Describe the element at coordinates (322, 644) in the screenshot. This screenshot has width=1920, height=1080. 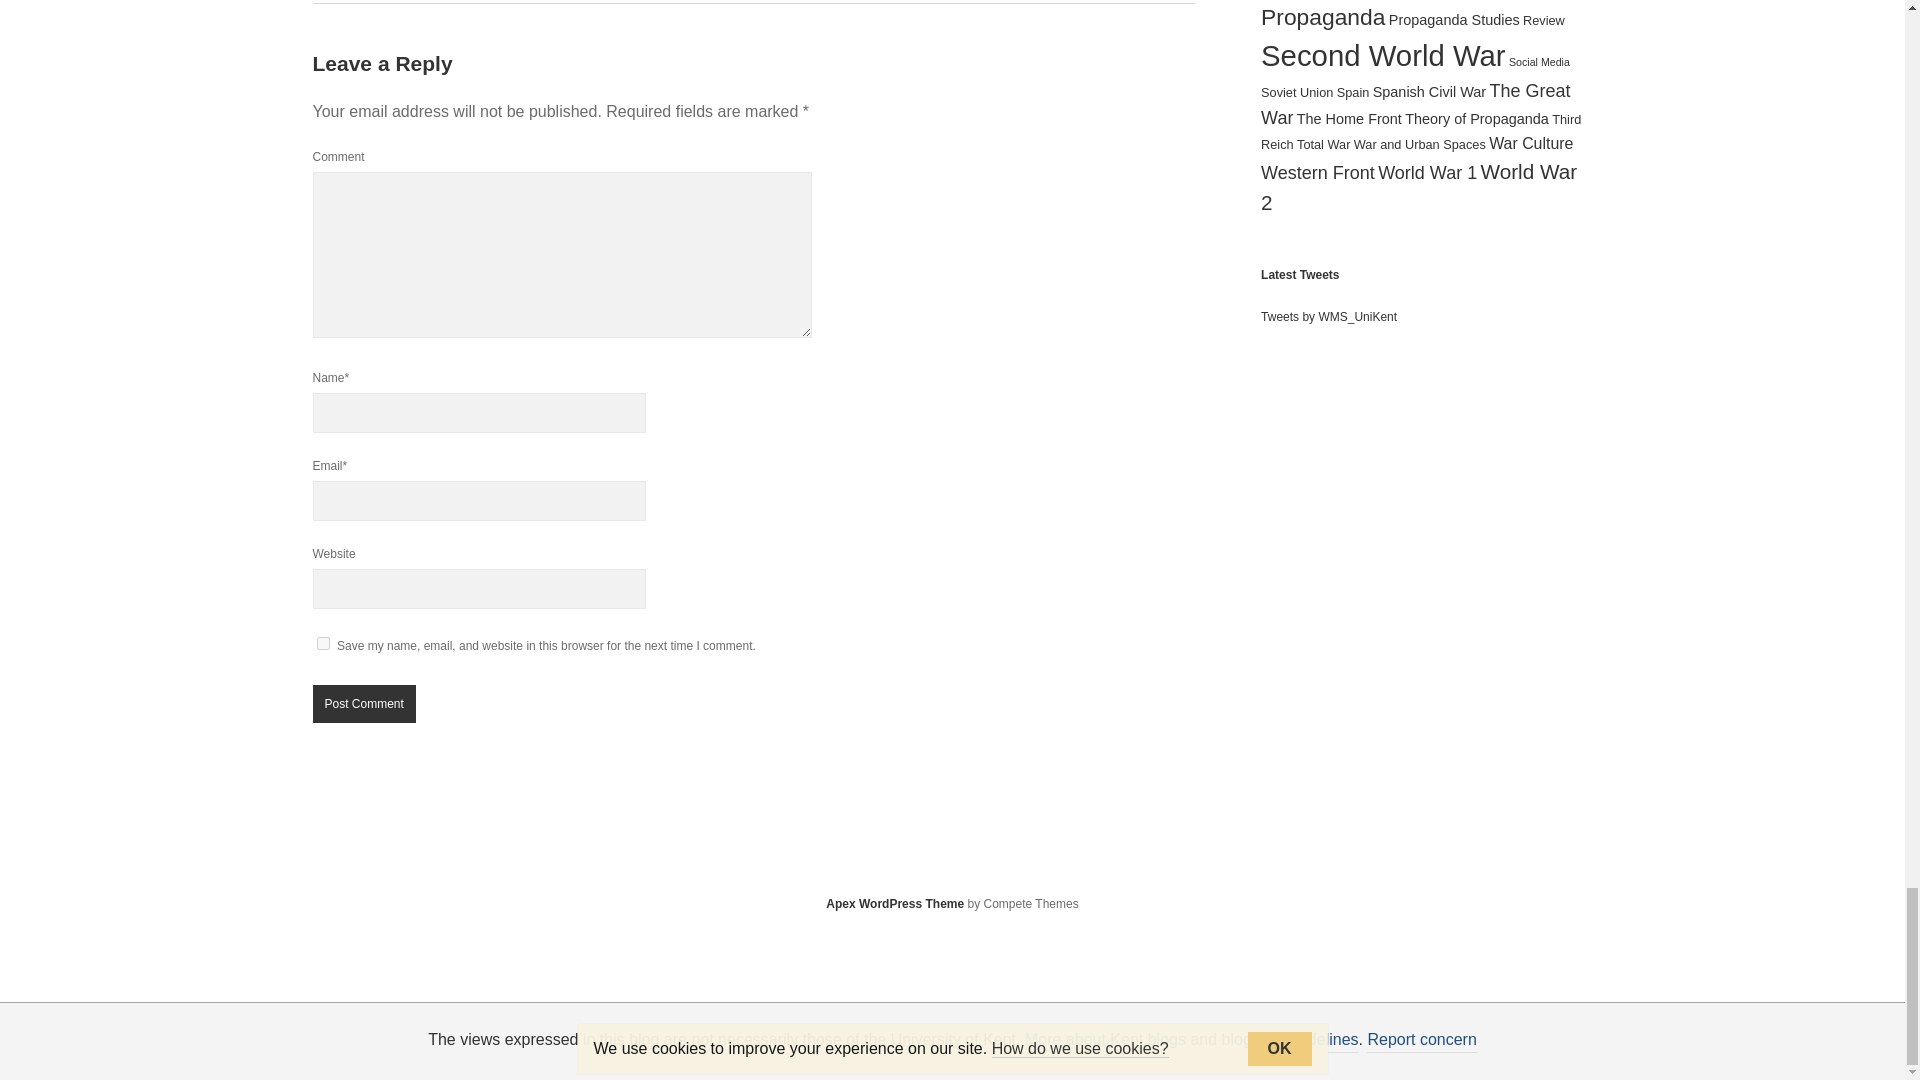
I see `yes` at that location.